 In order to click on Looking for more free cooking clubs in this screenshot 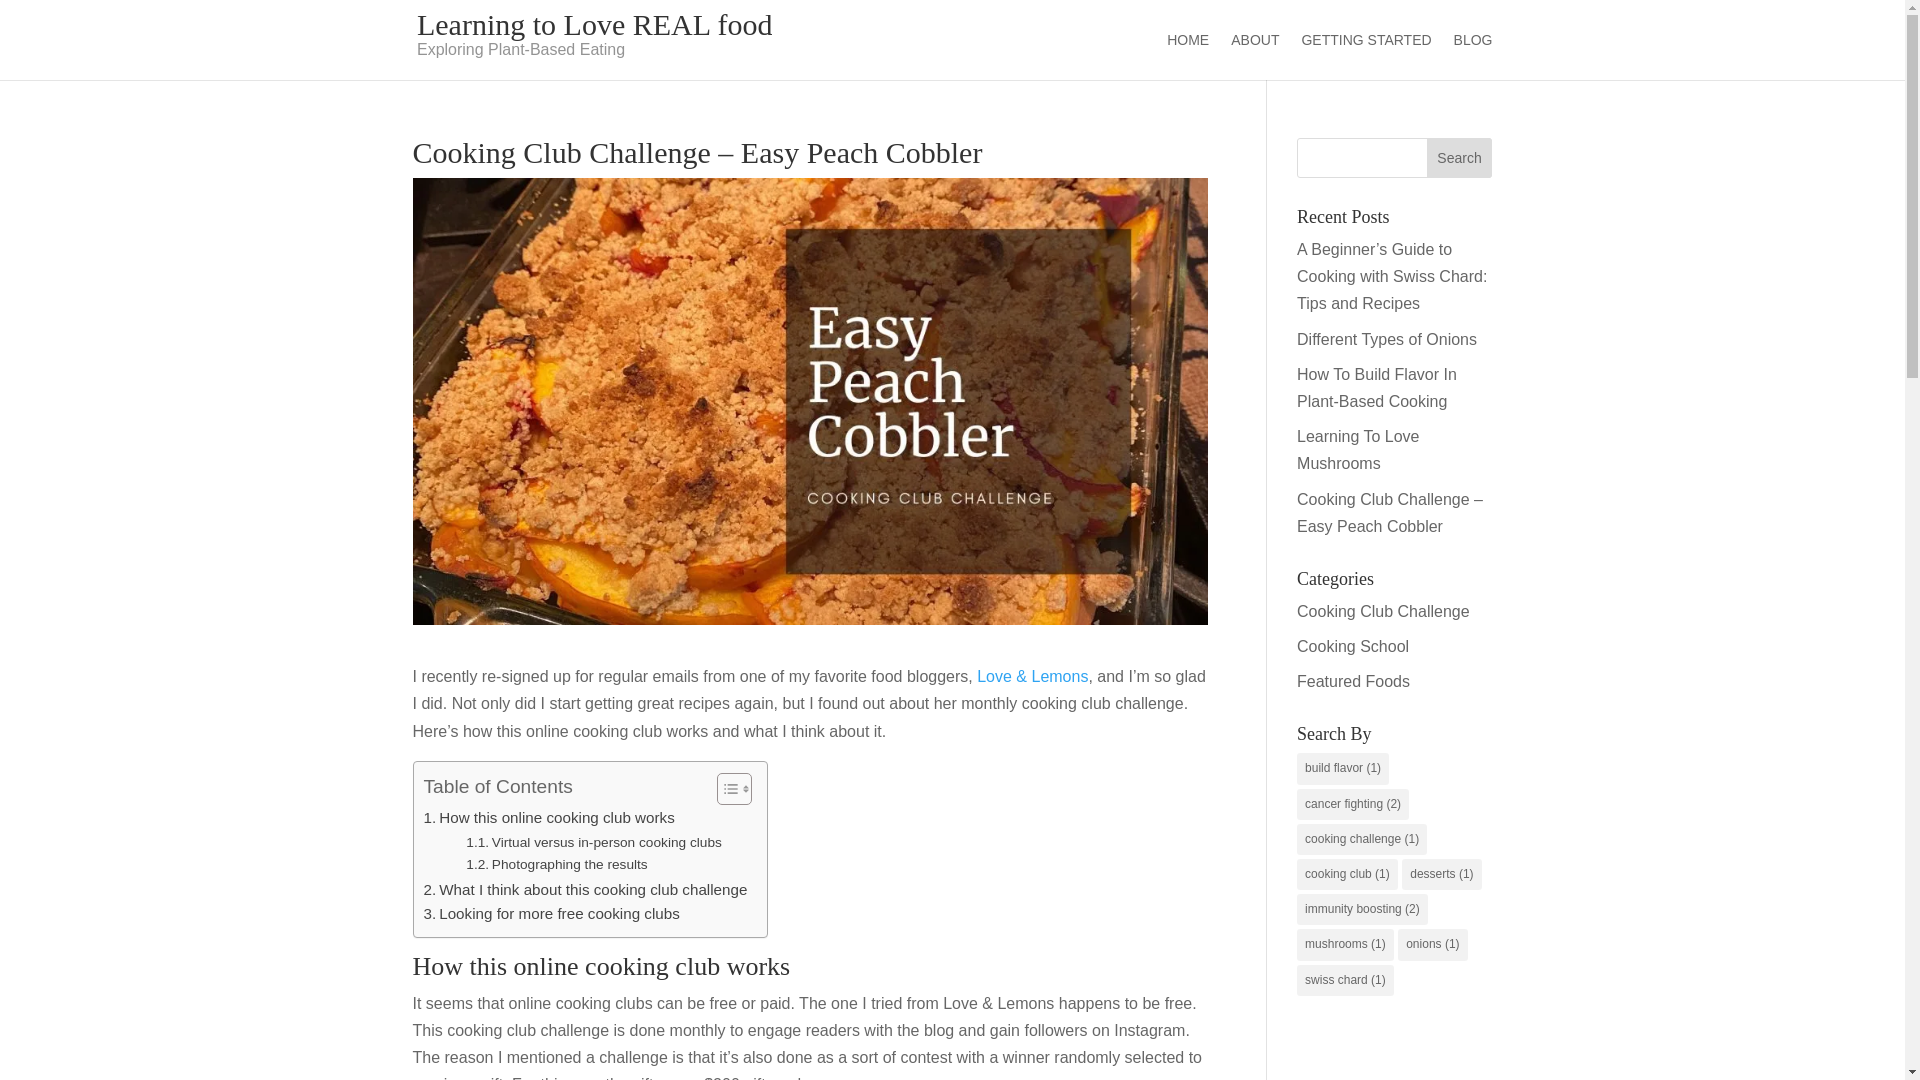, I will do `click(552, 913)`.